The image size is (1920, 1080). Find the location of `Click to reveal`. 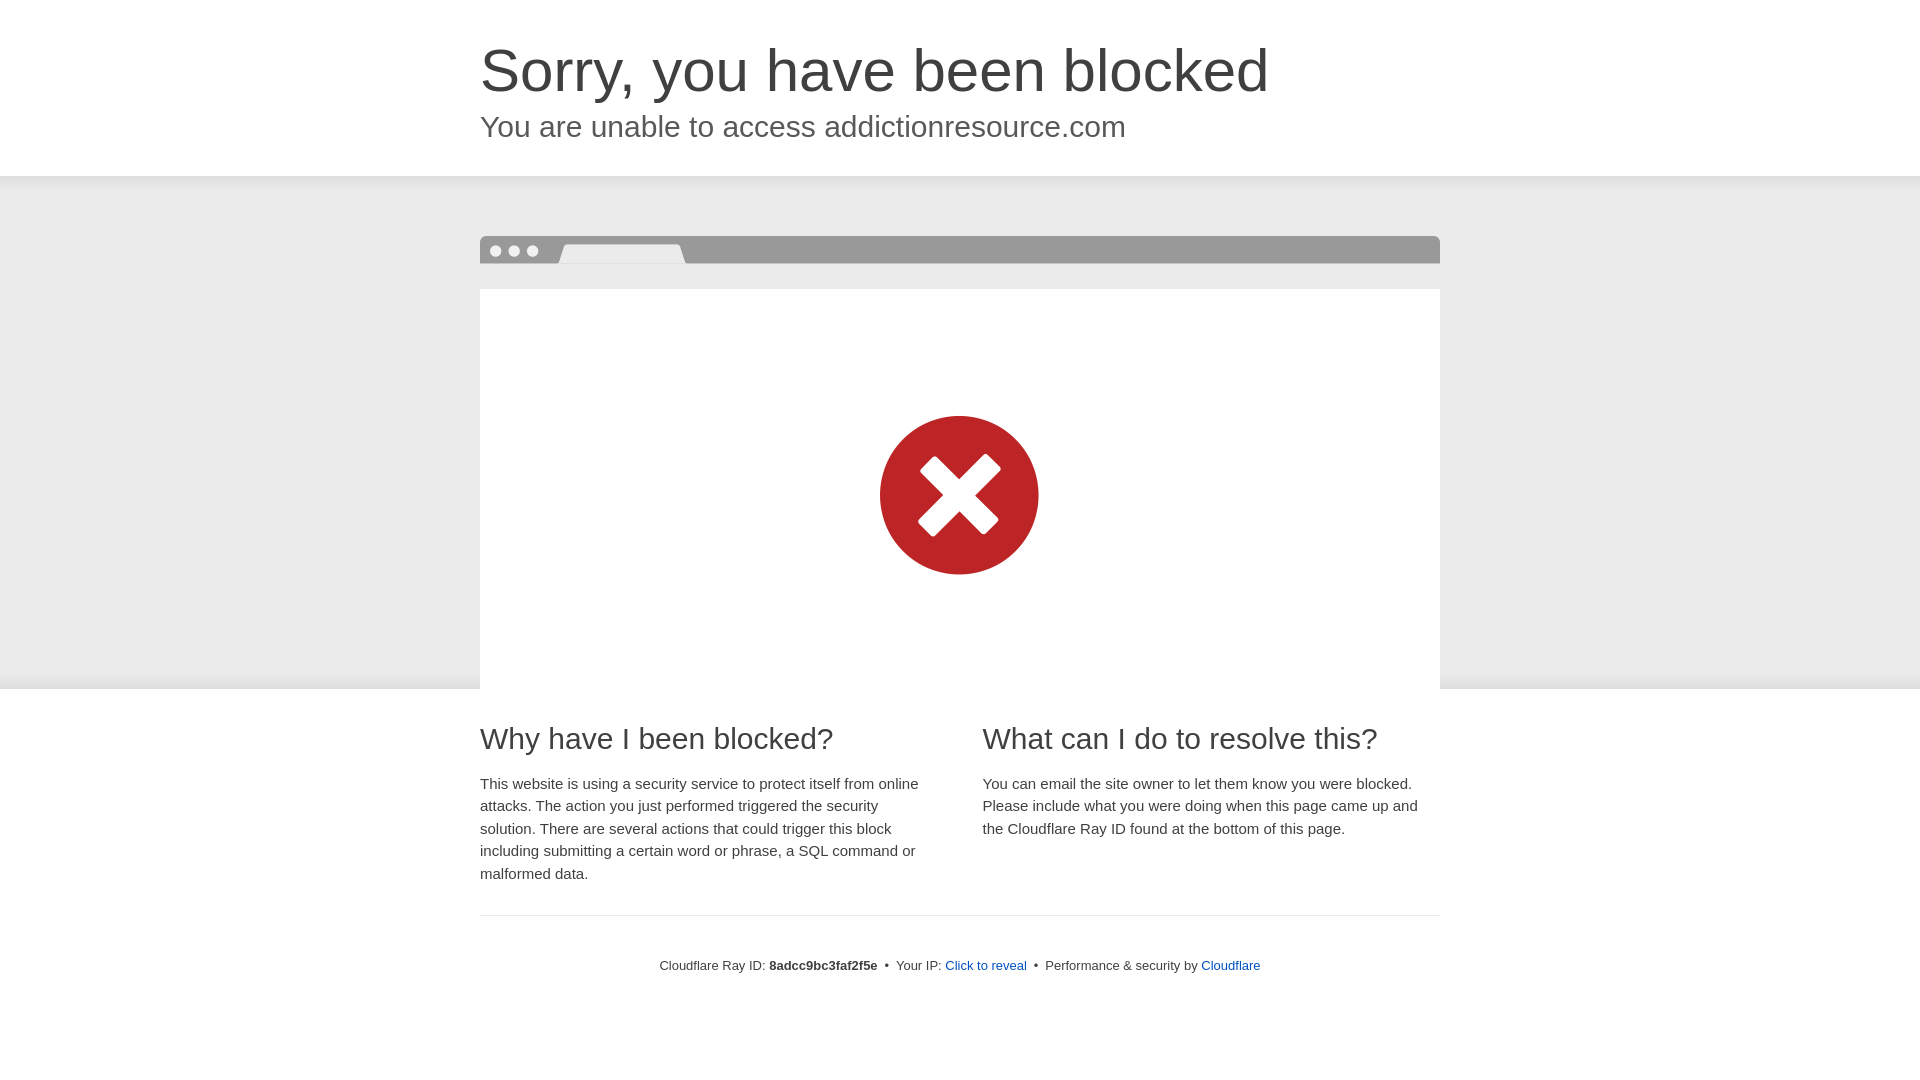

Click to reveal is located at coordinates (986, 966).